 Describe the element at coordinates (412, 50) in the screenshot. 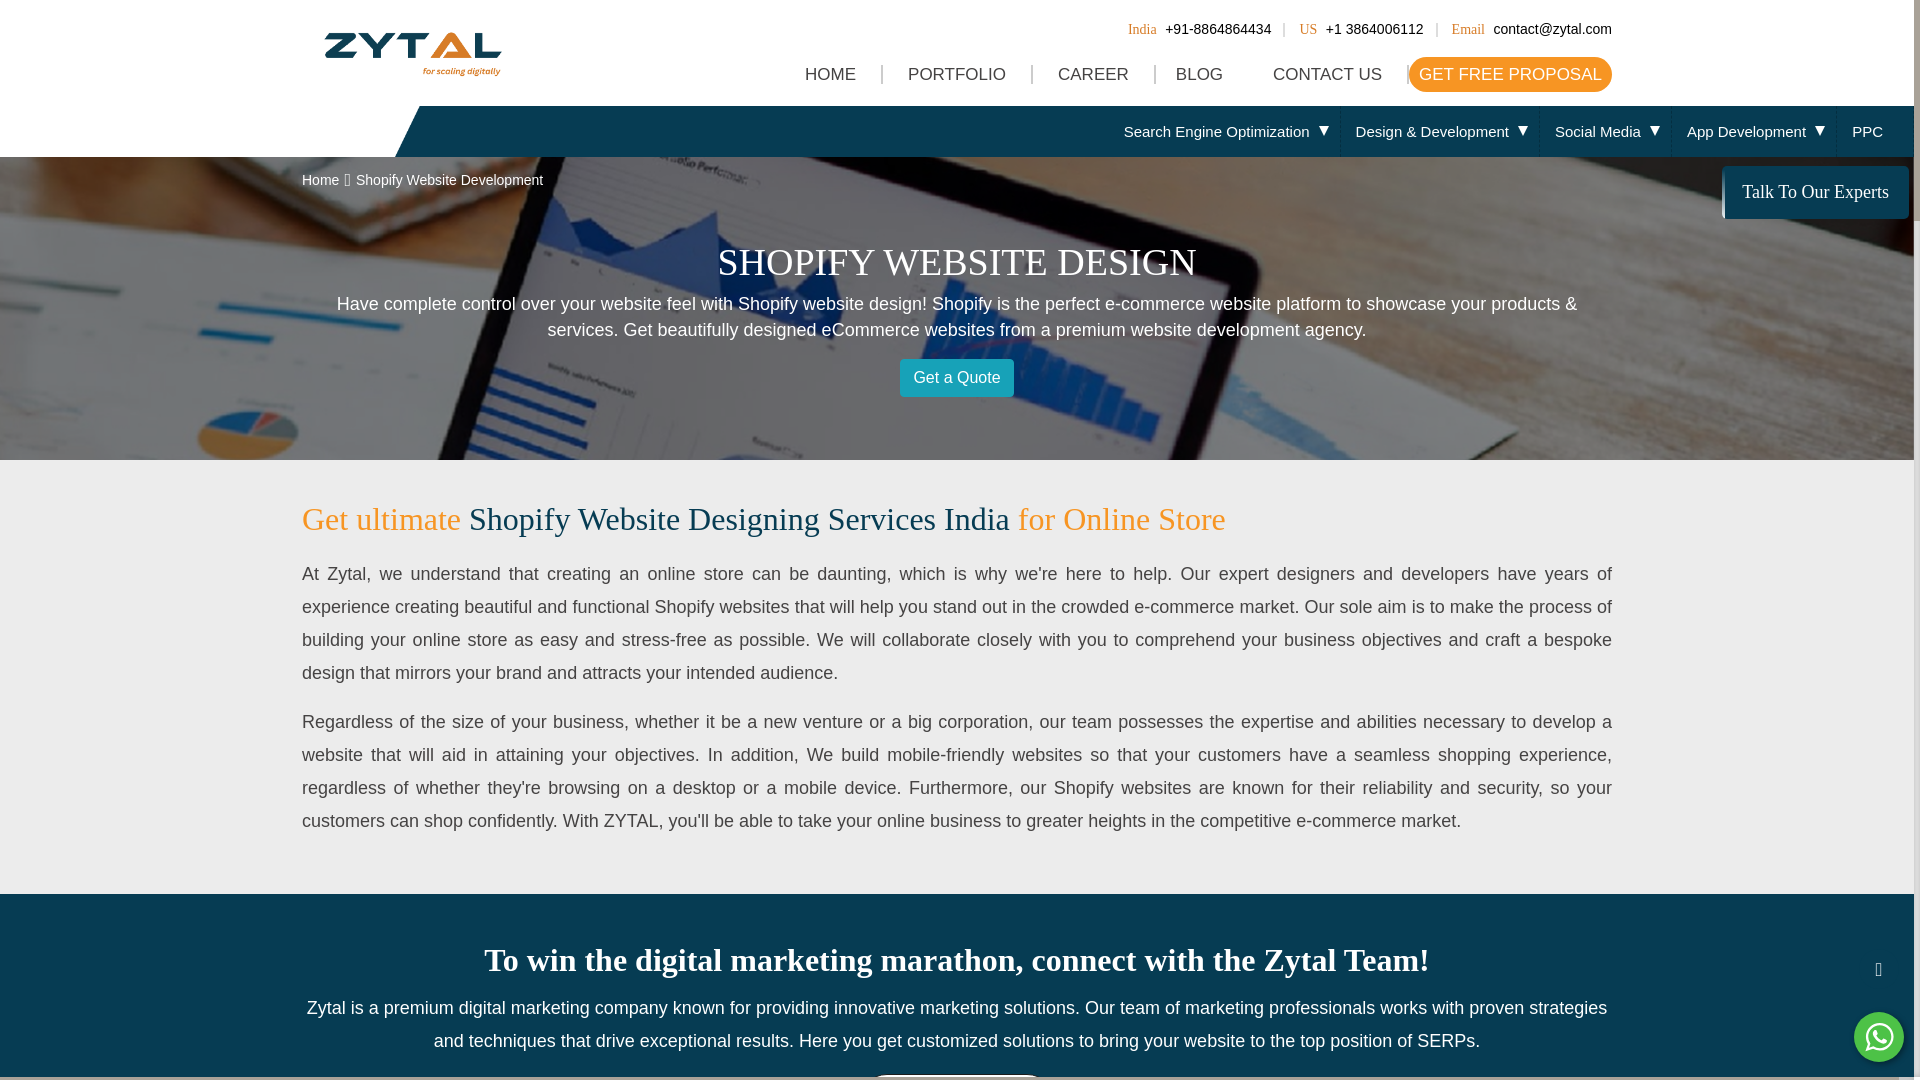

I see `Zytal logo` at that location.